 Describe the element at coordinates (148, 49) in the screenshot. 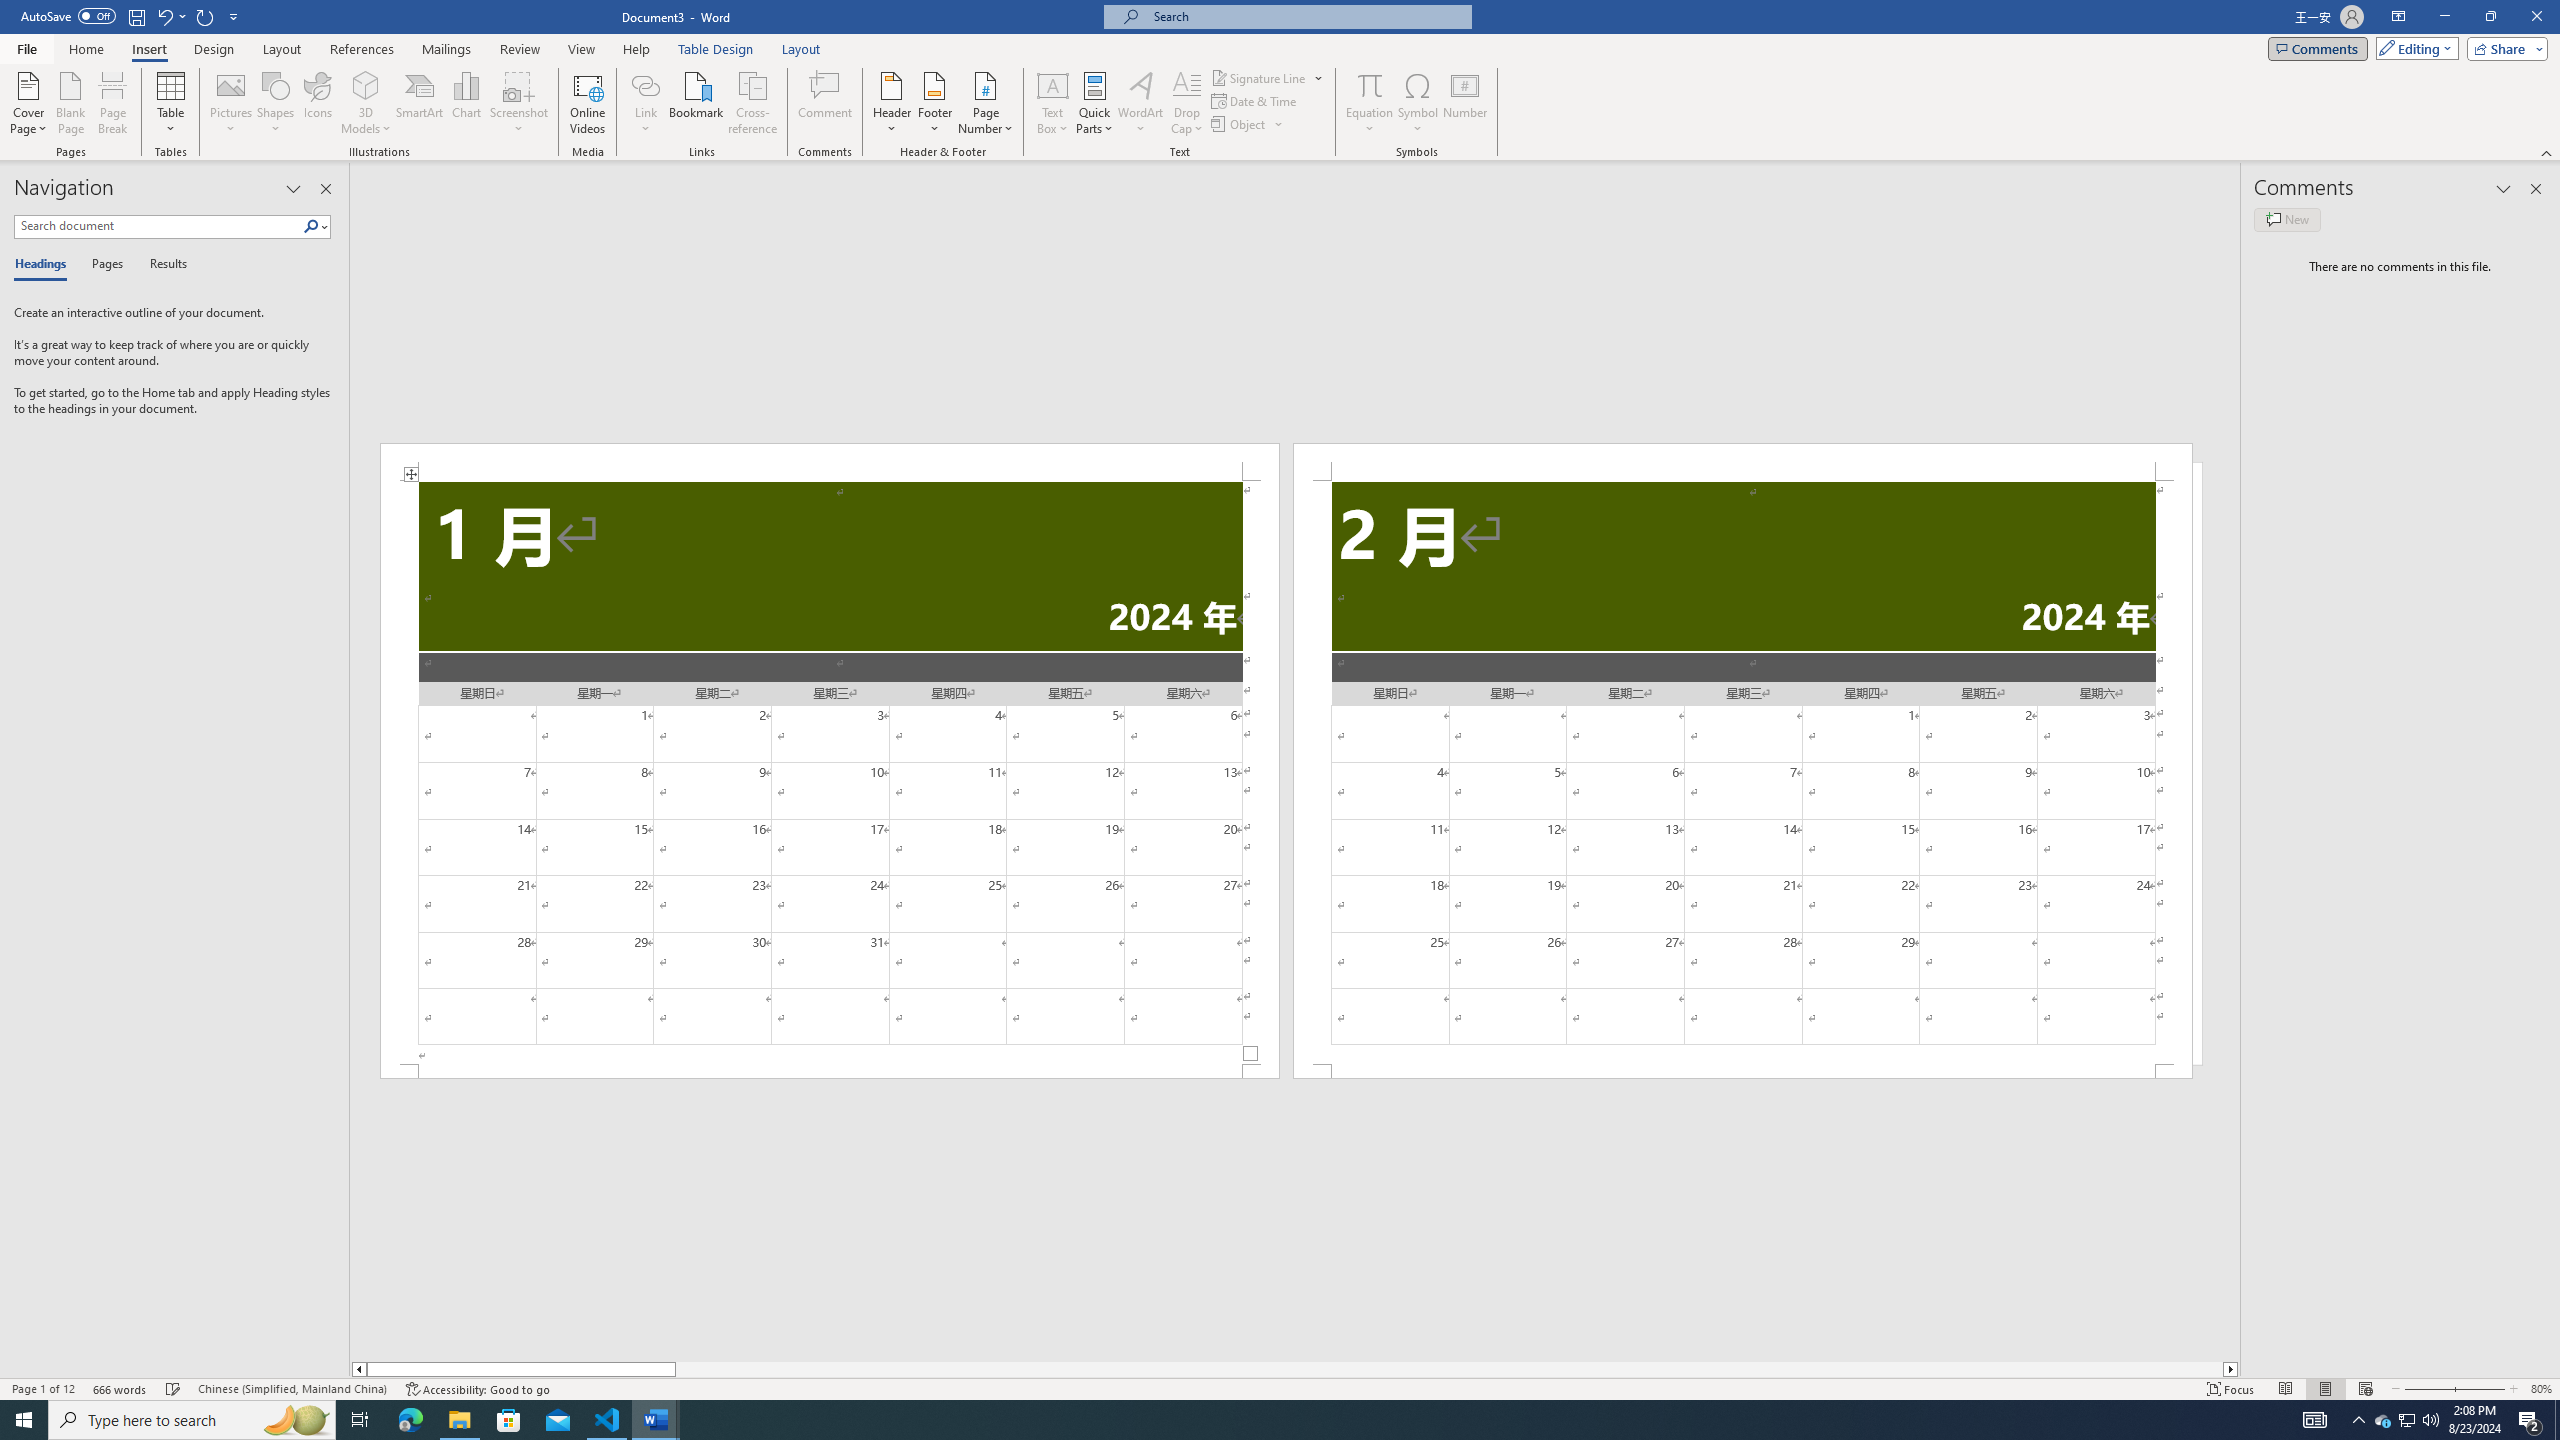

I see `Insert` at that location.